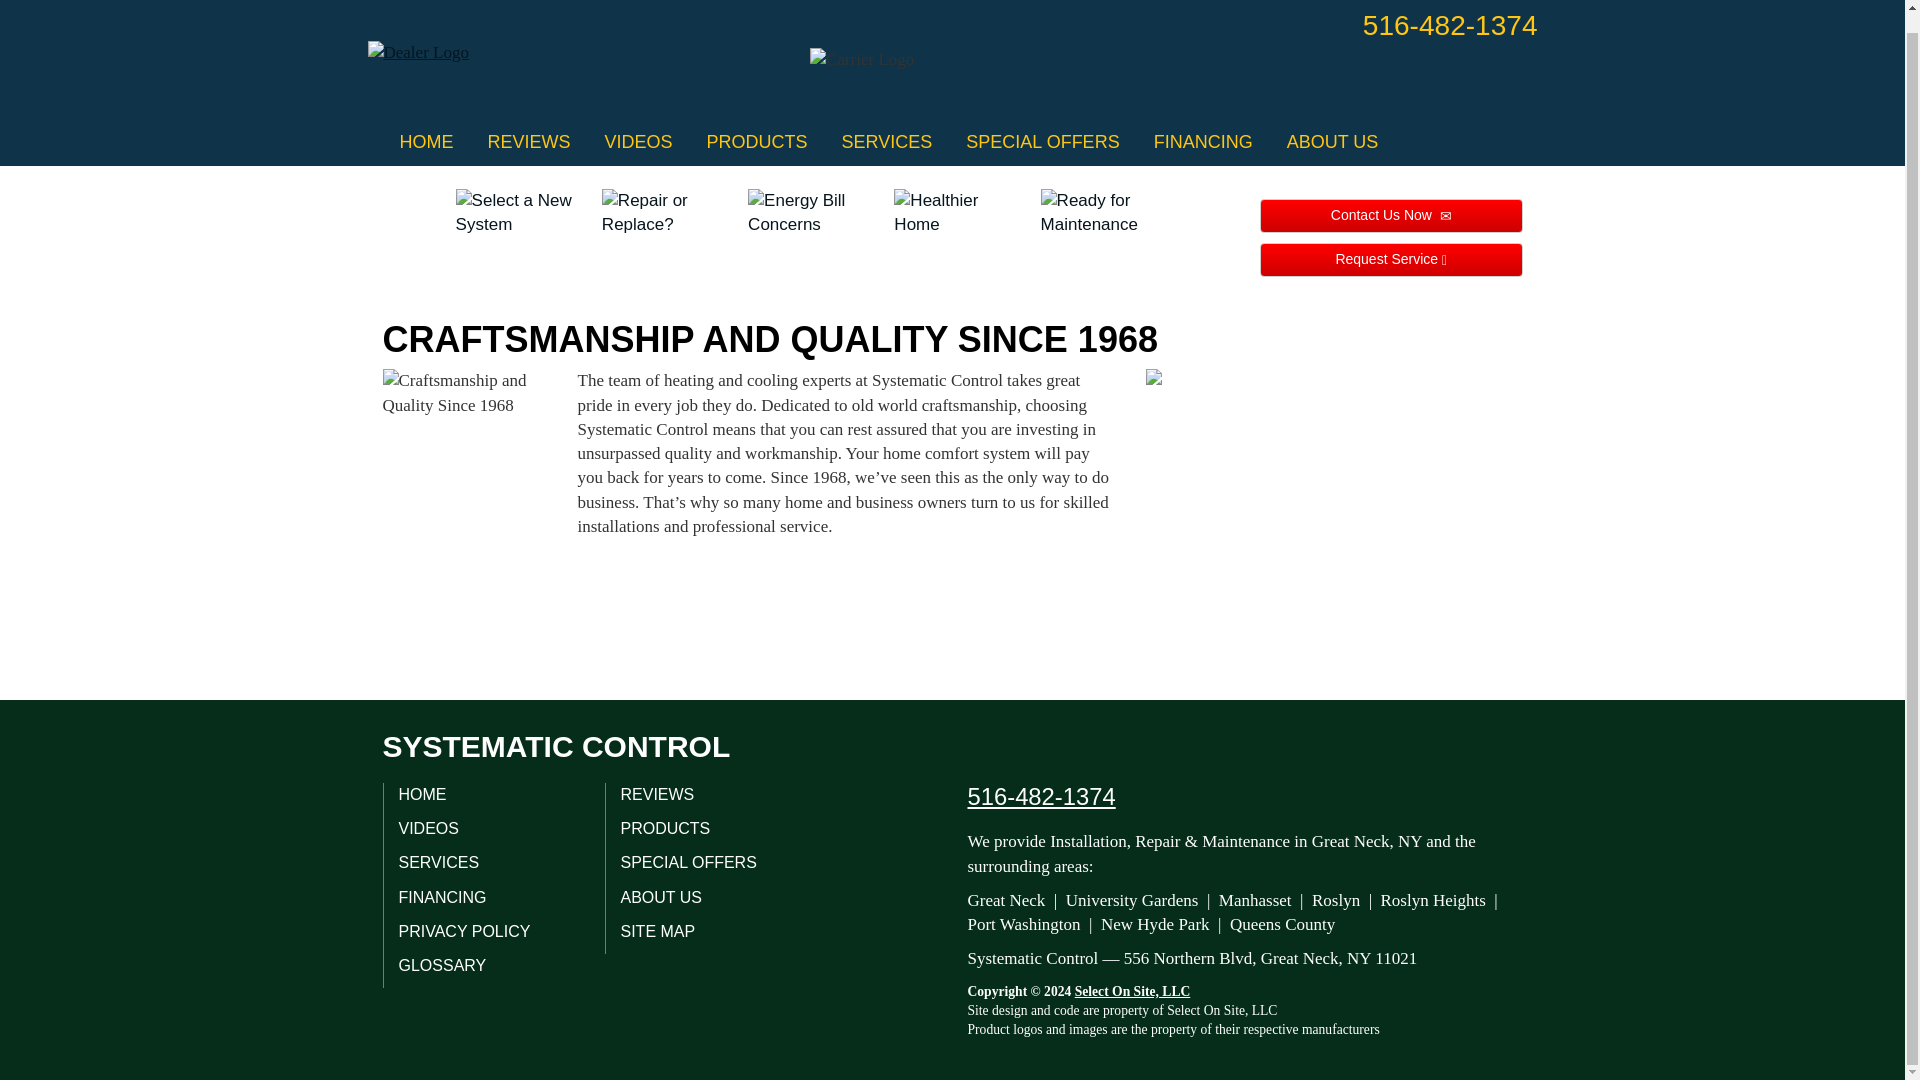  Describe the element at coordinates (638, 142) in the screenshot. I see `VIDEOS` at that location.